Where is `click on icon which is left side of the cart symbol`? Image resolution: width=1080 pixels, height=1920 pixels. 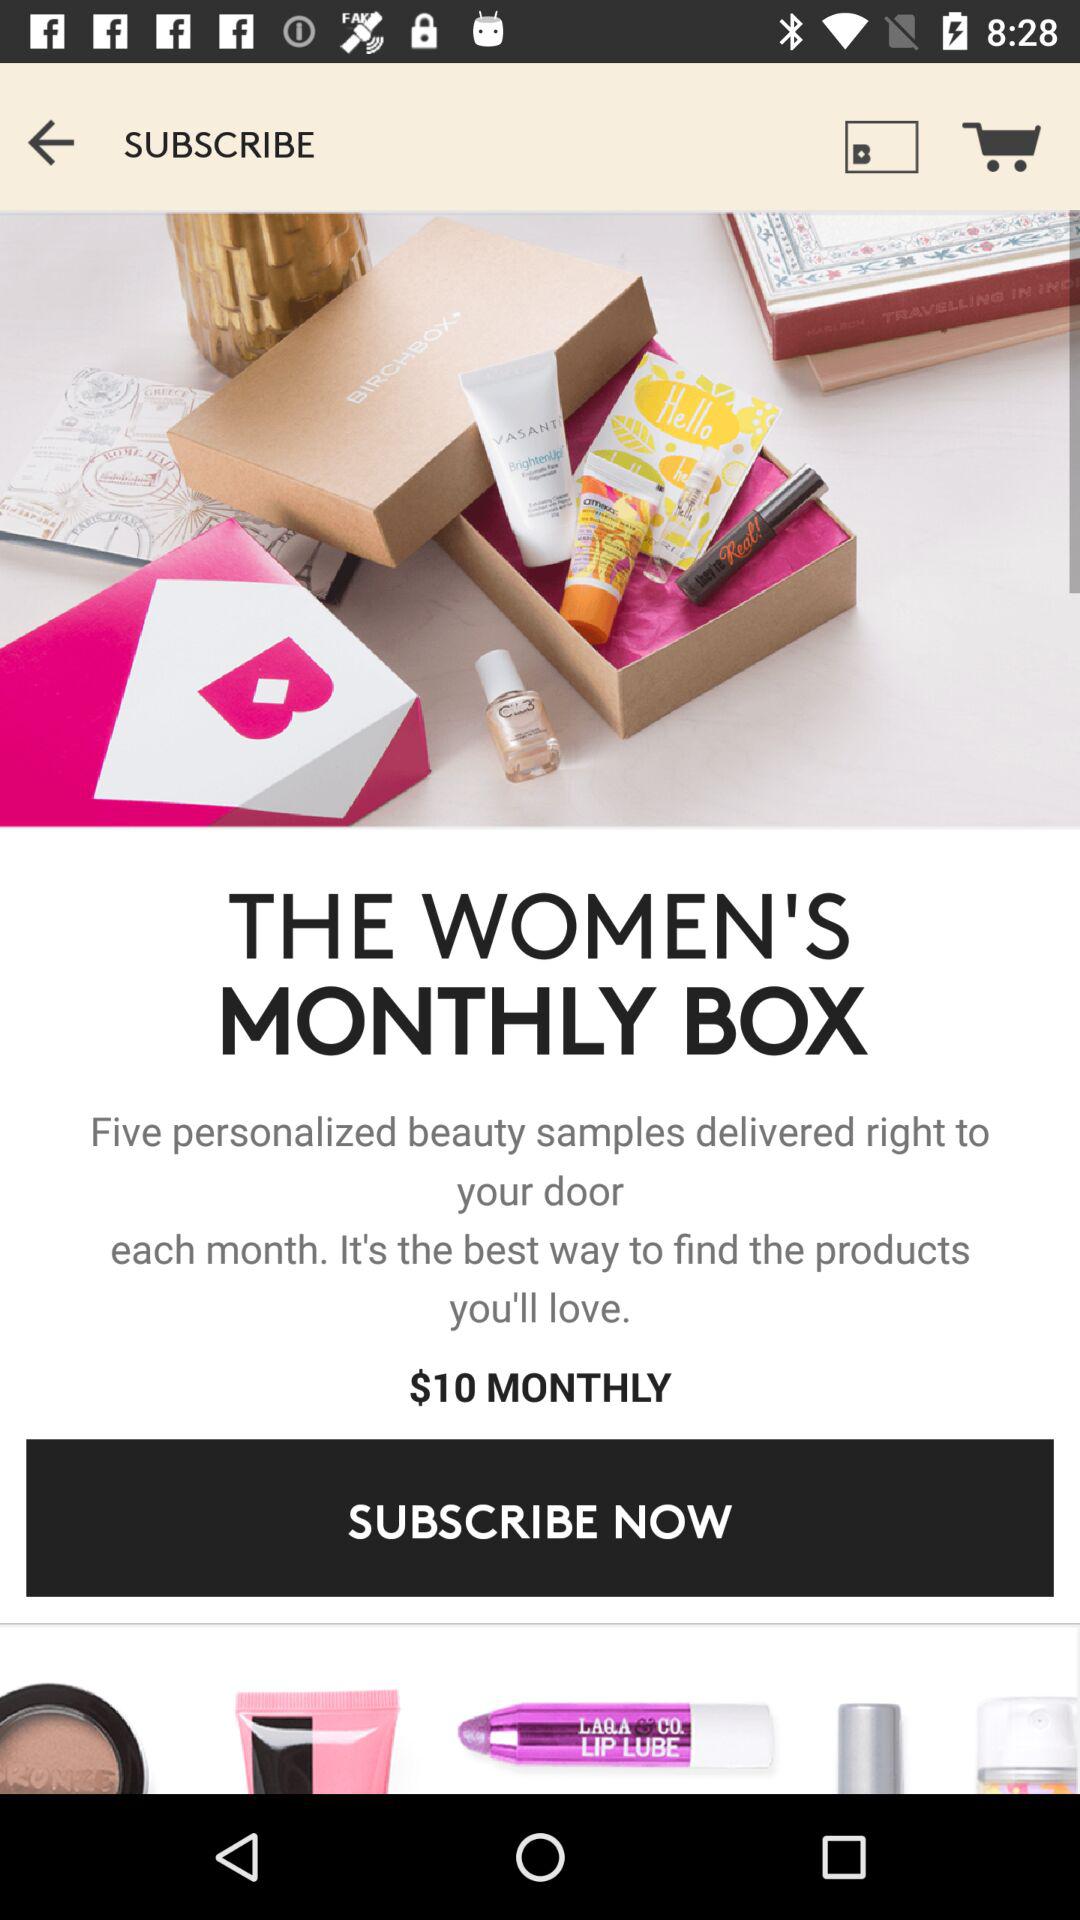 click on icon which is left side of the cart symbol is located at coordinates (882, 146).